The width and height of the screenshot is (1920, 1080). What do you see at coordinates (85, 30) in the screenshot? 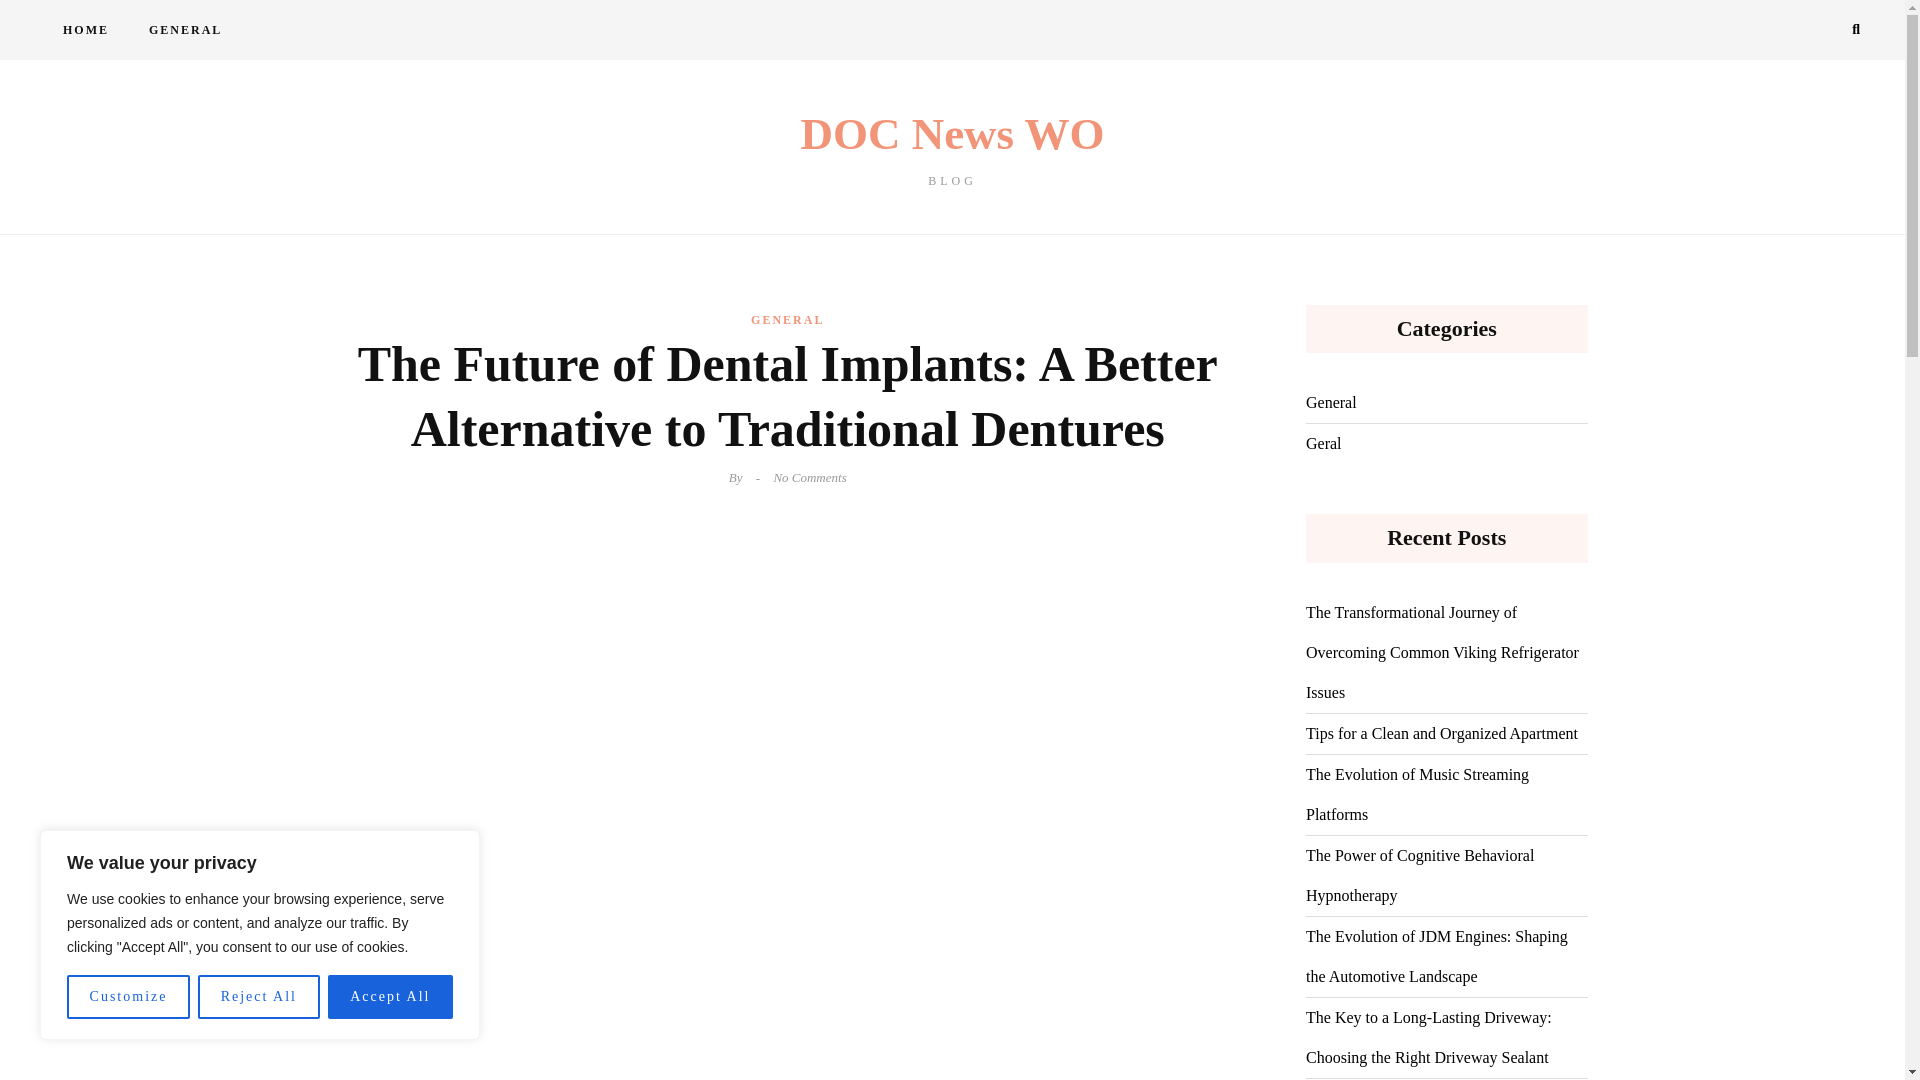
I see `HOME` at bounding box center [85, 30].